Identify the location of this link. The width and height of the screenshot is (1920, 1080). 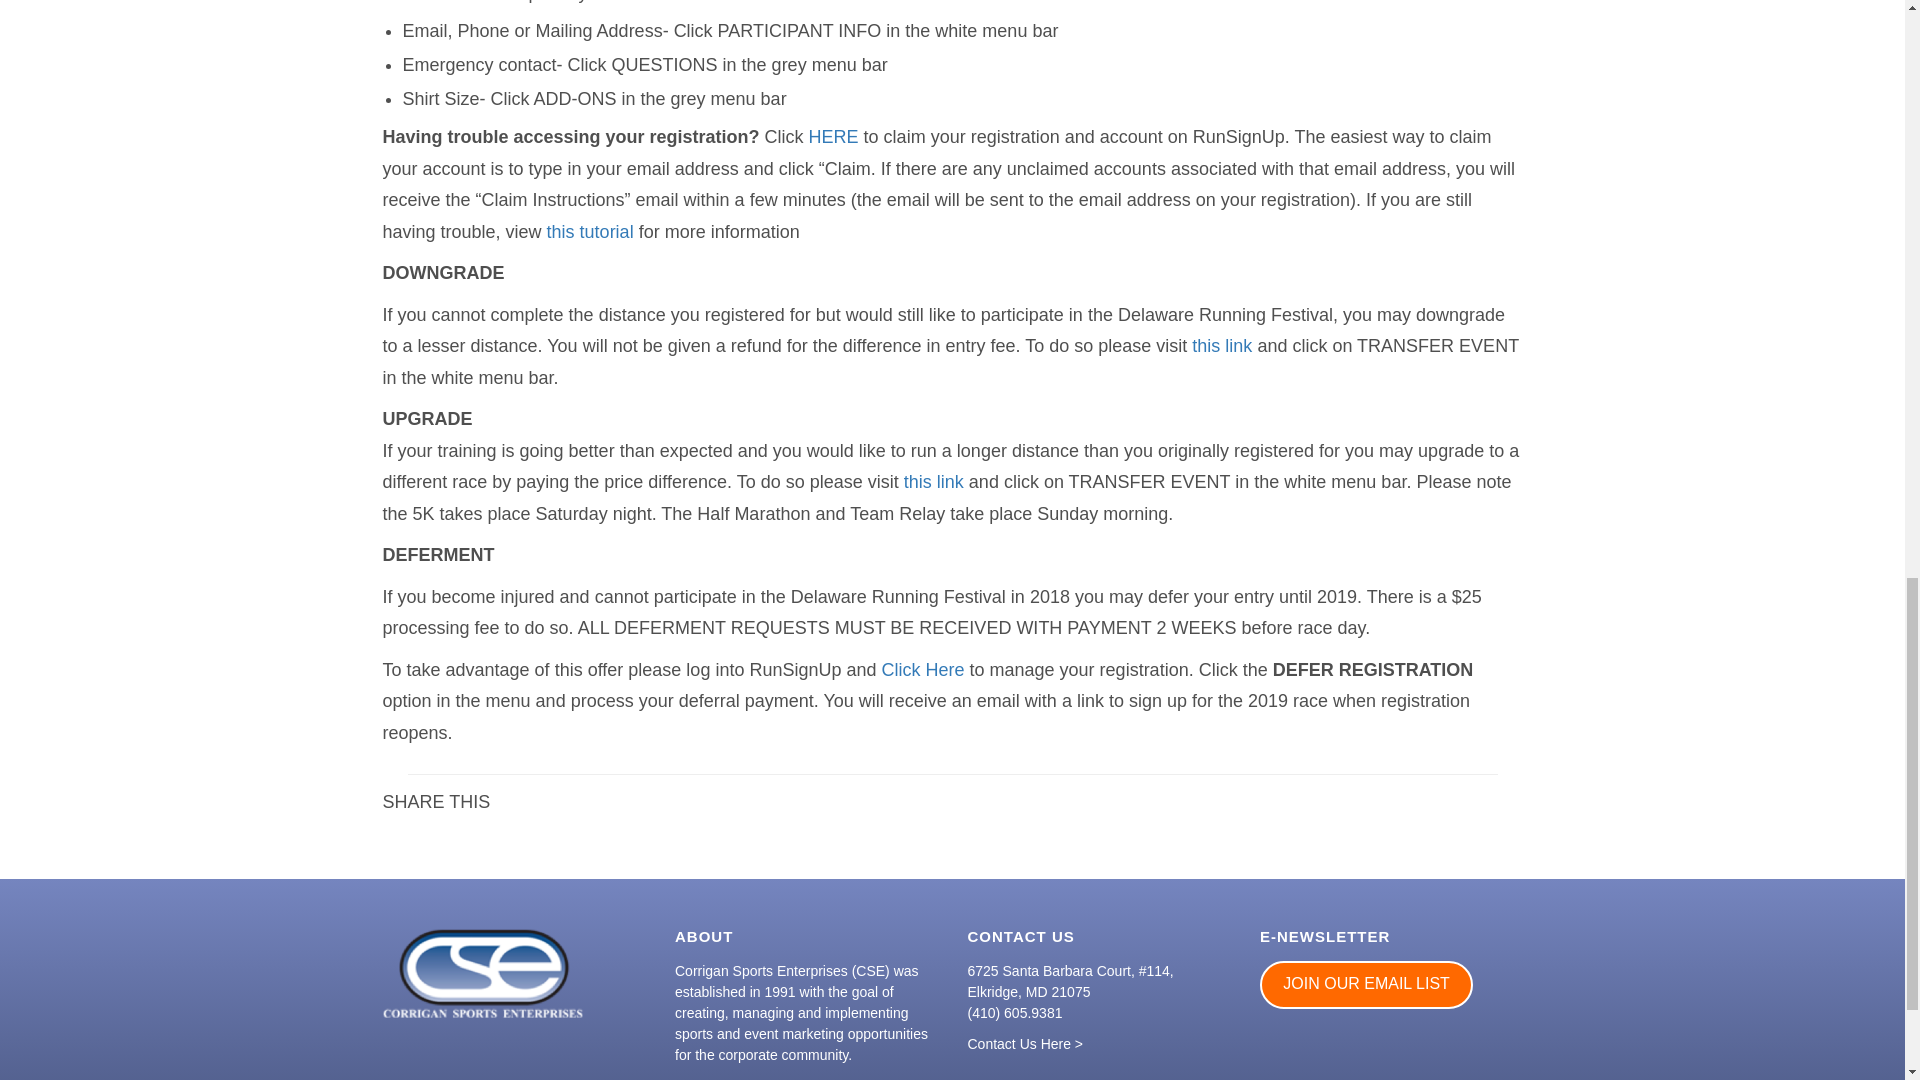
(1222, 346).